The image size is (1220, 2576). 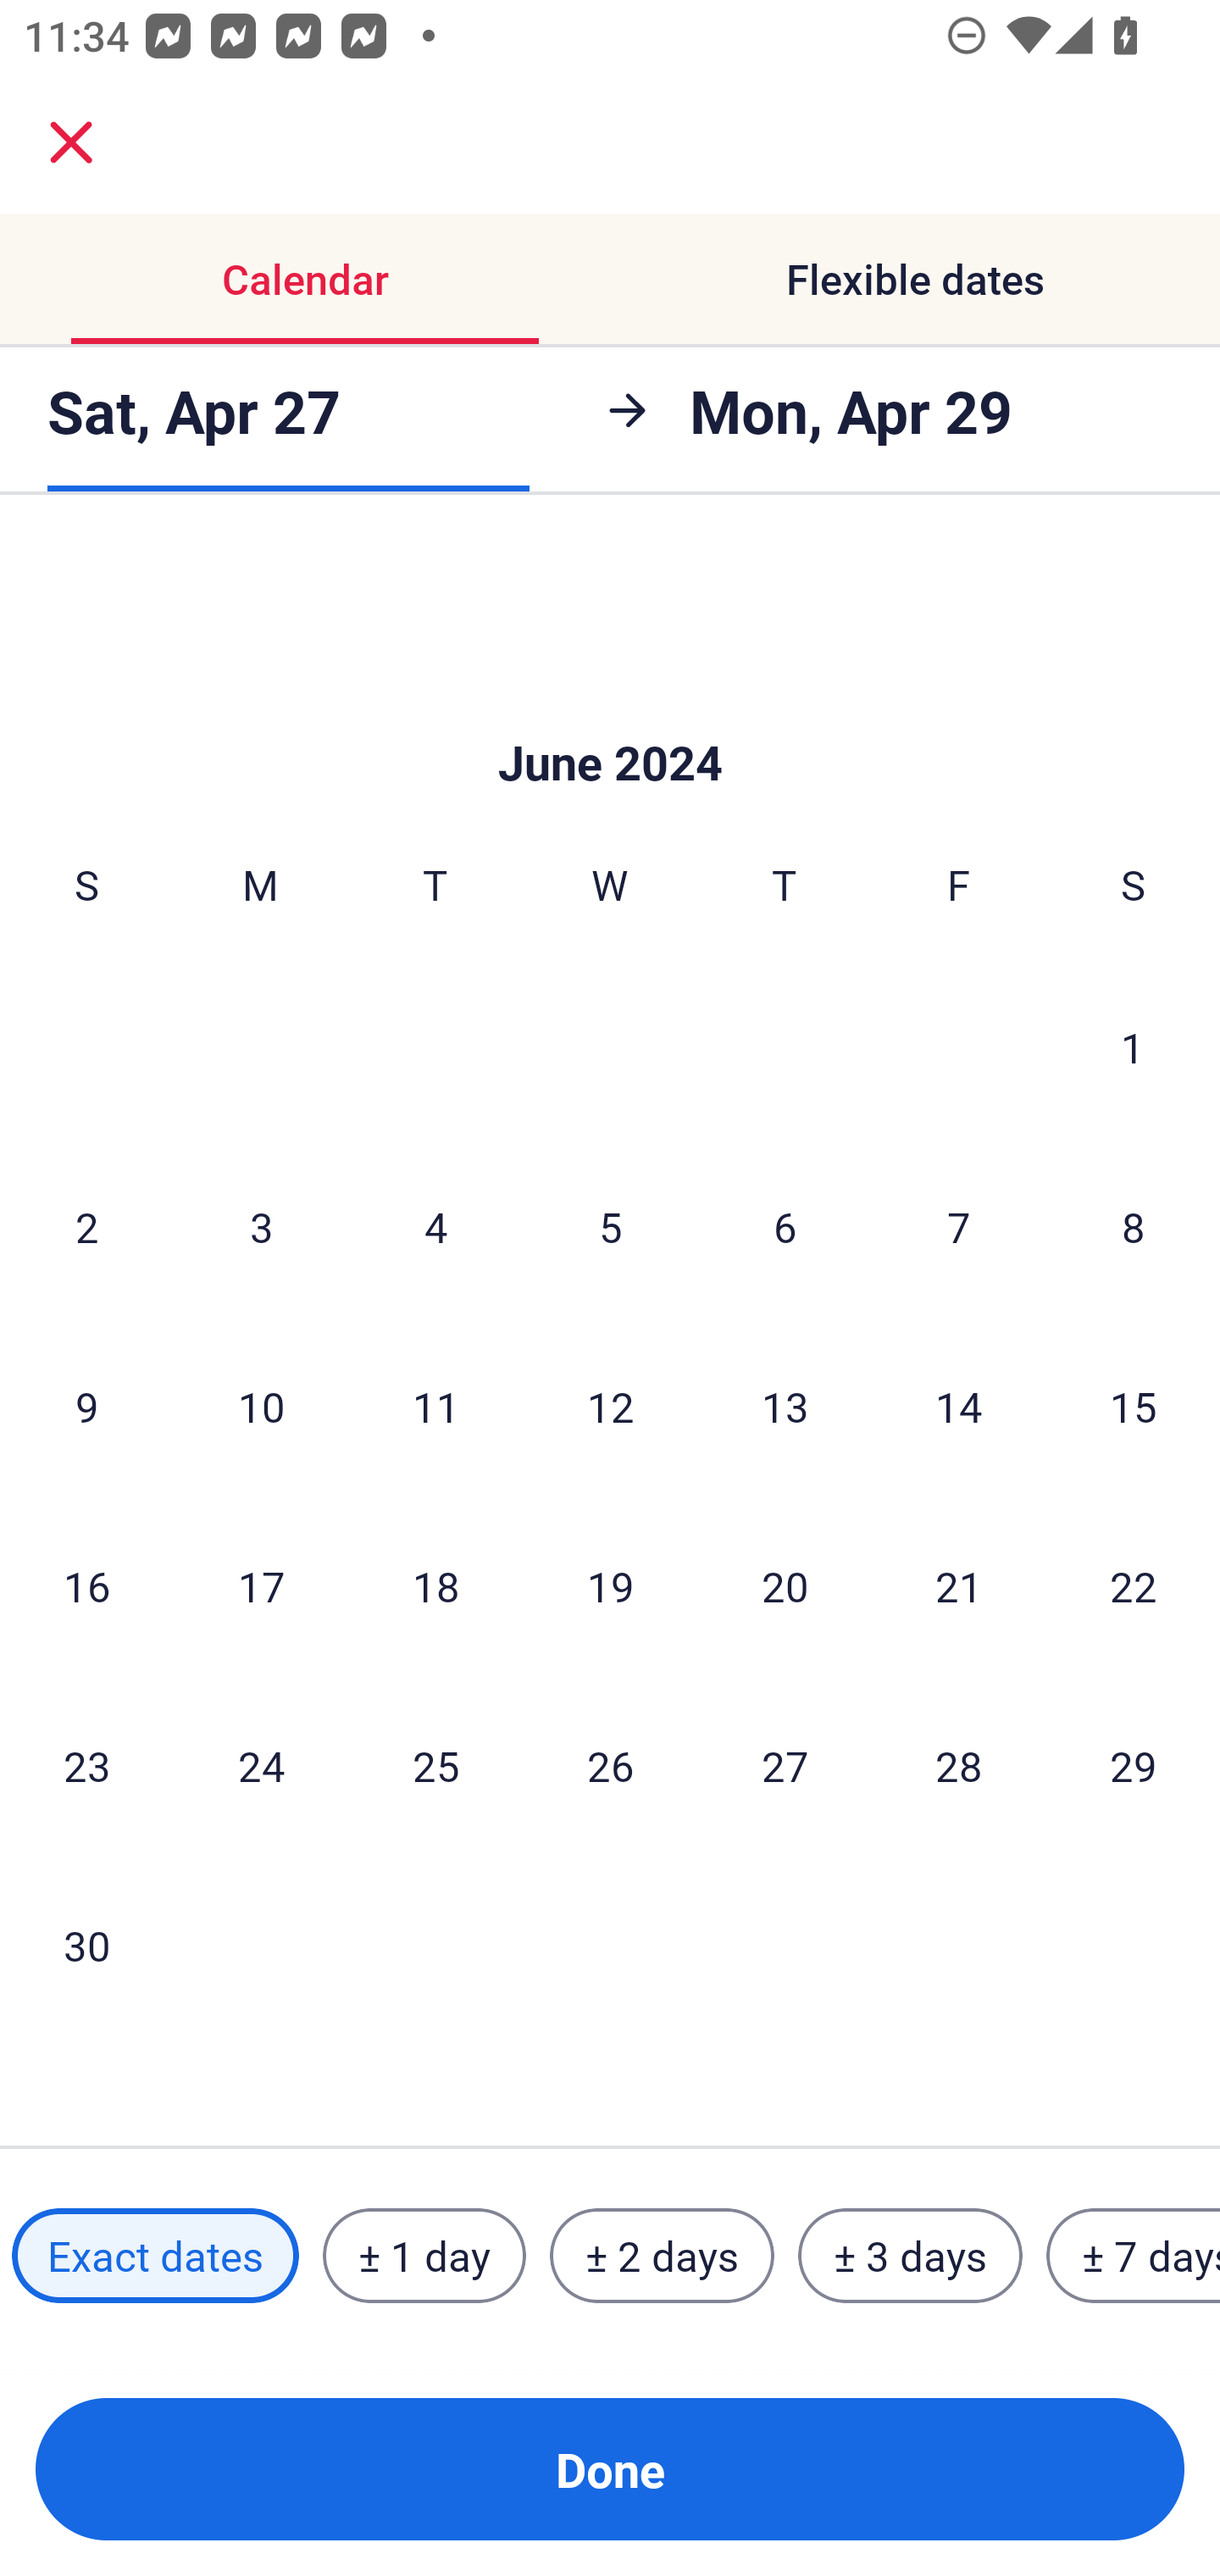 What do you see at coordinates (1134, 1585) in the screenshot?
I see `22 Saturday, June 22, 2024` at bounding box center [1134, 1585].